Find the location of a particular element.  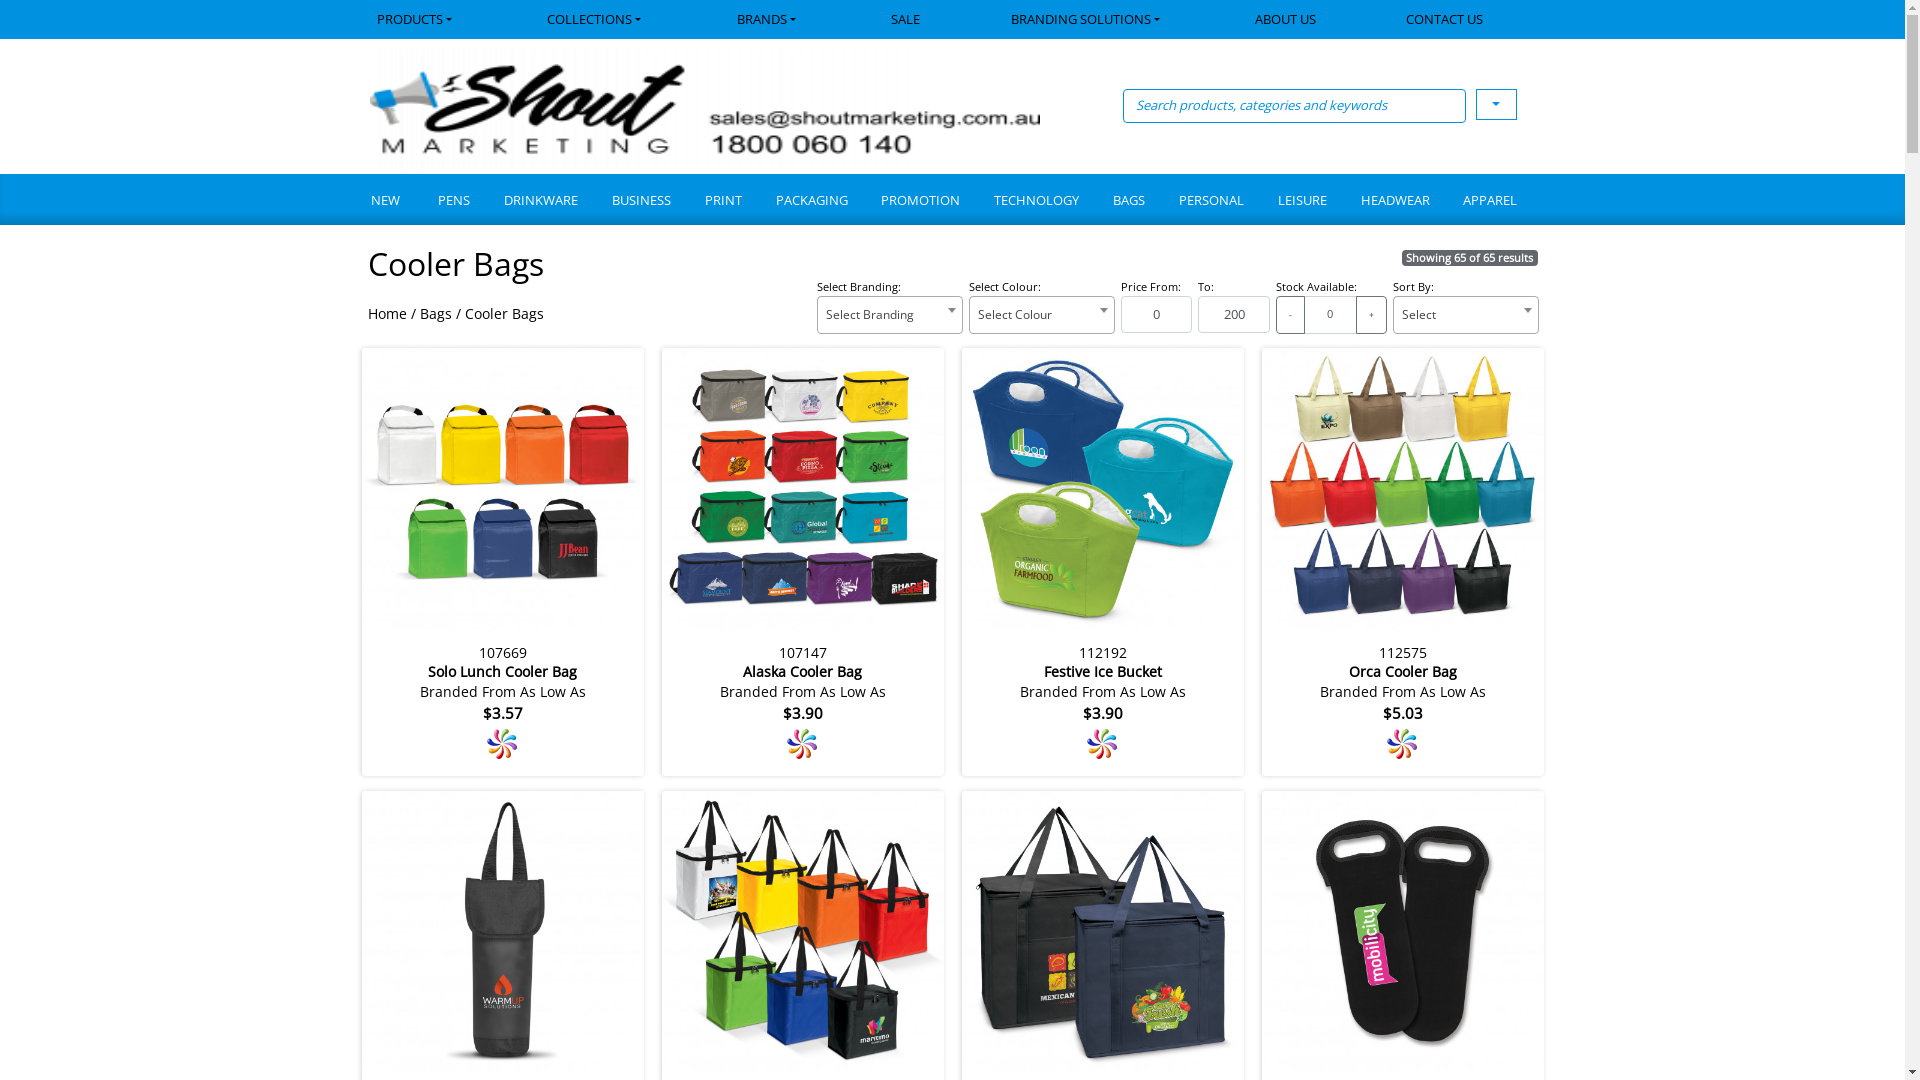

PERSONAL is located at coordinates (1210, 202).